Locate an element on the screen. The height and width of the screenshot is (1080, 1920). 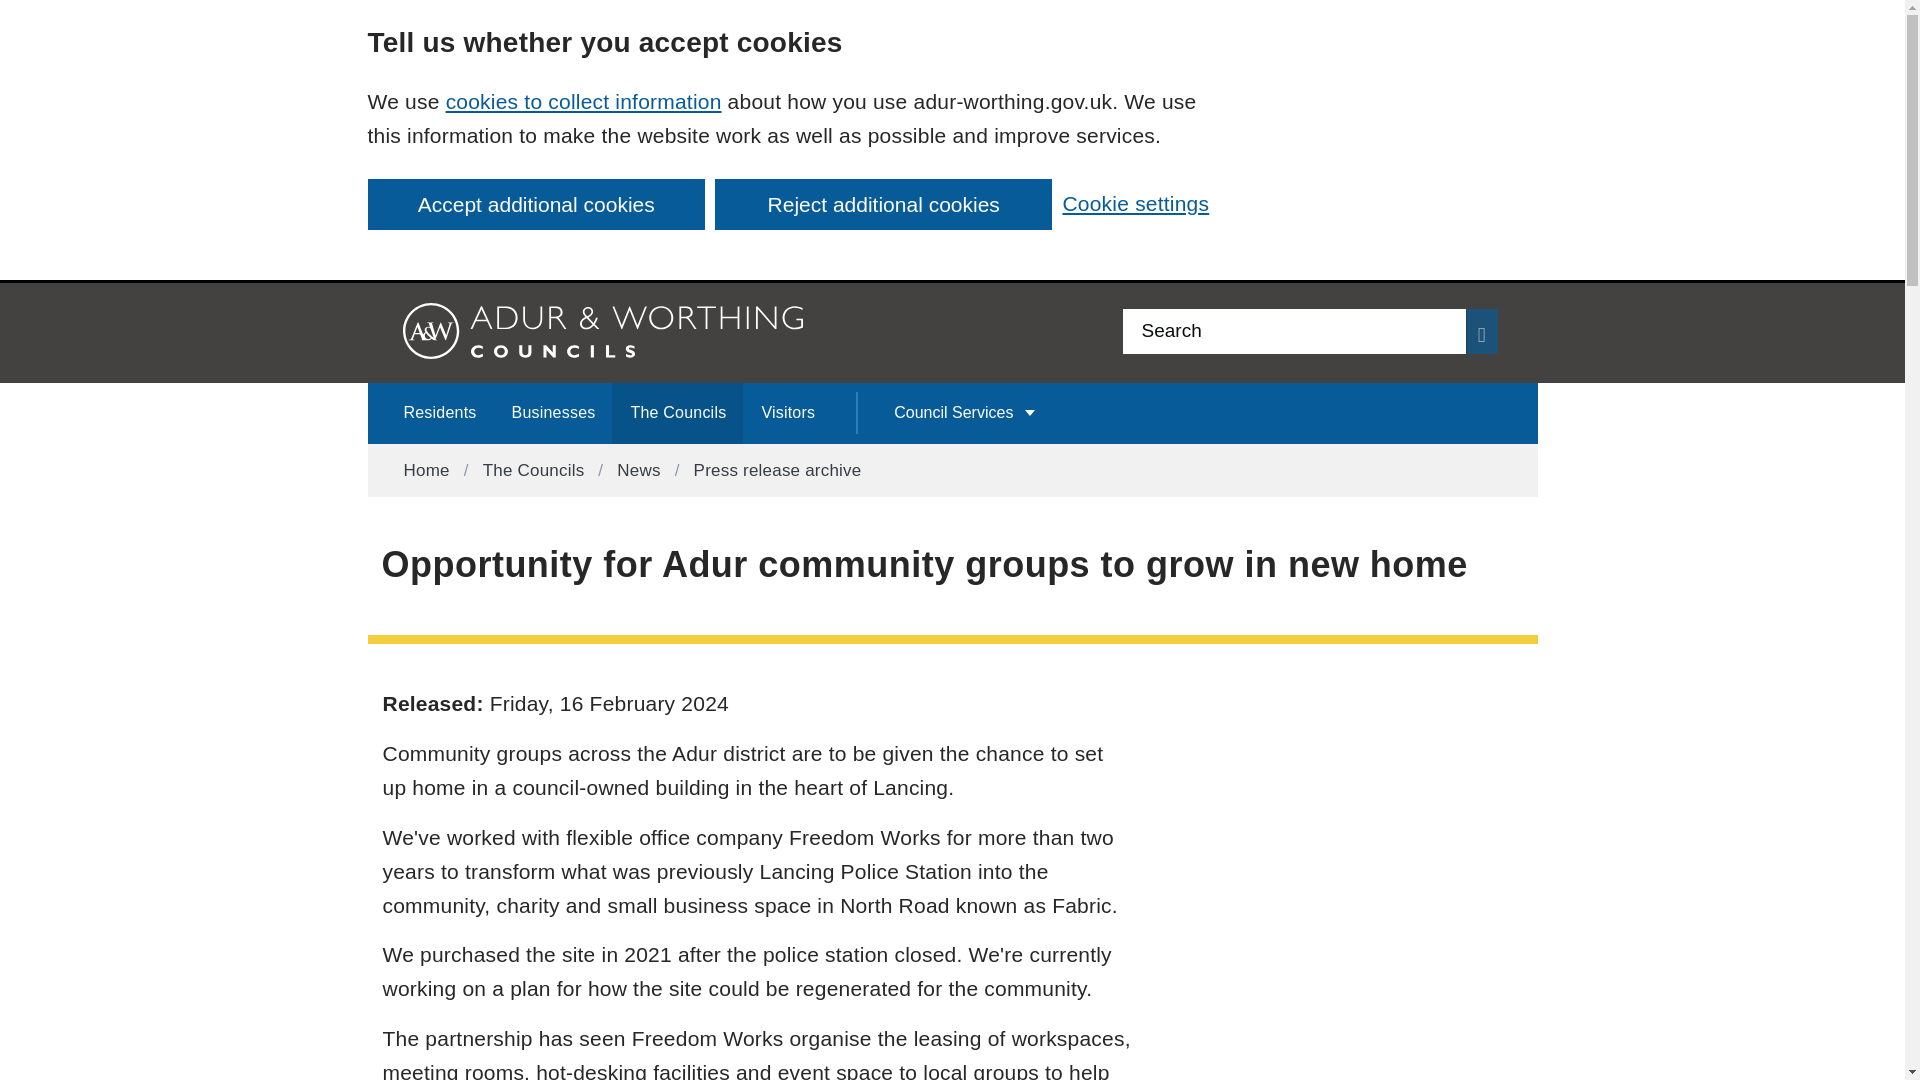
cookies to collect information is located at coordinates (583, 101).